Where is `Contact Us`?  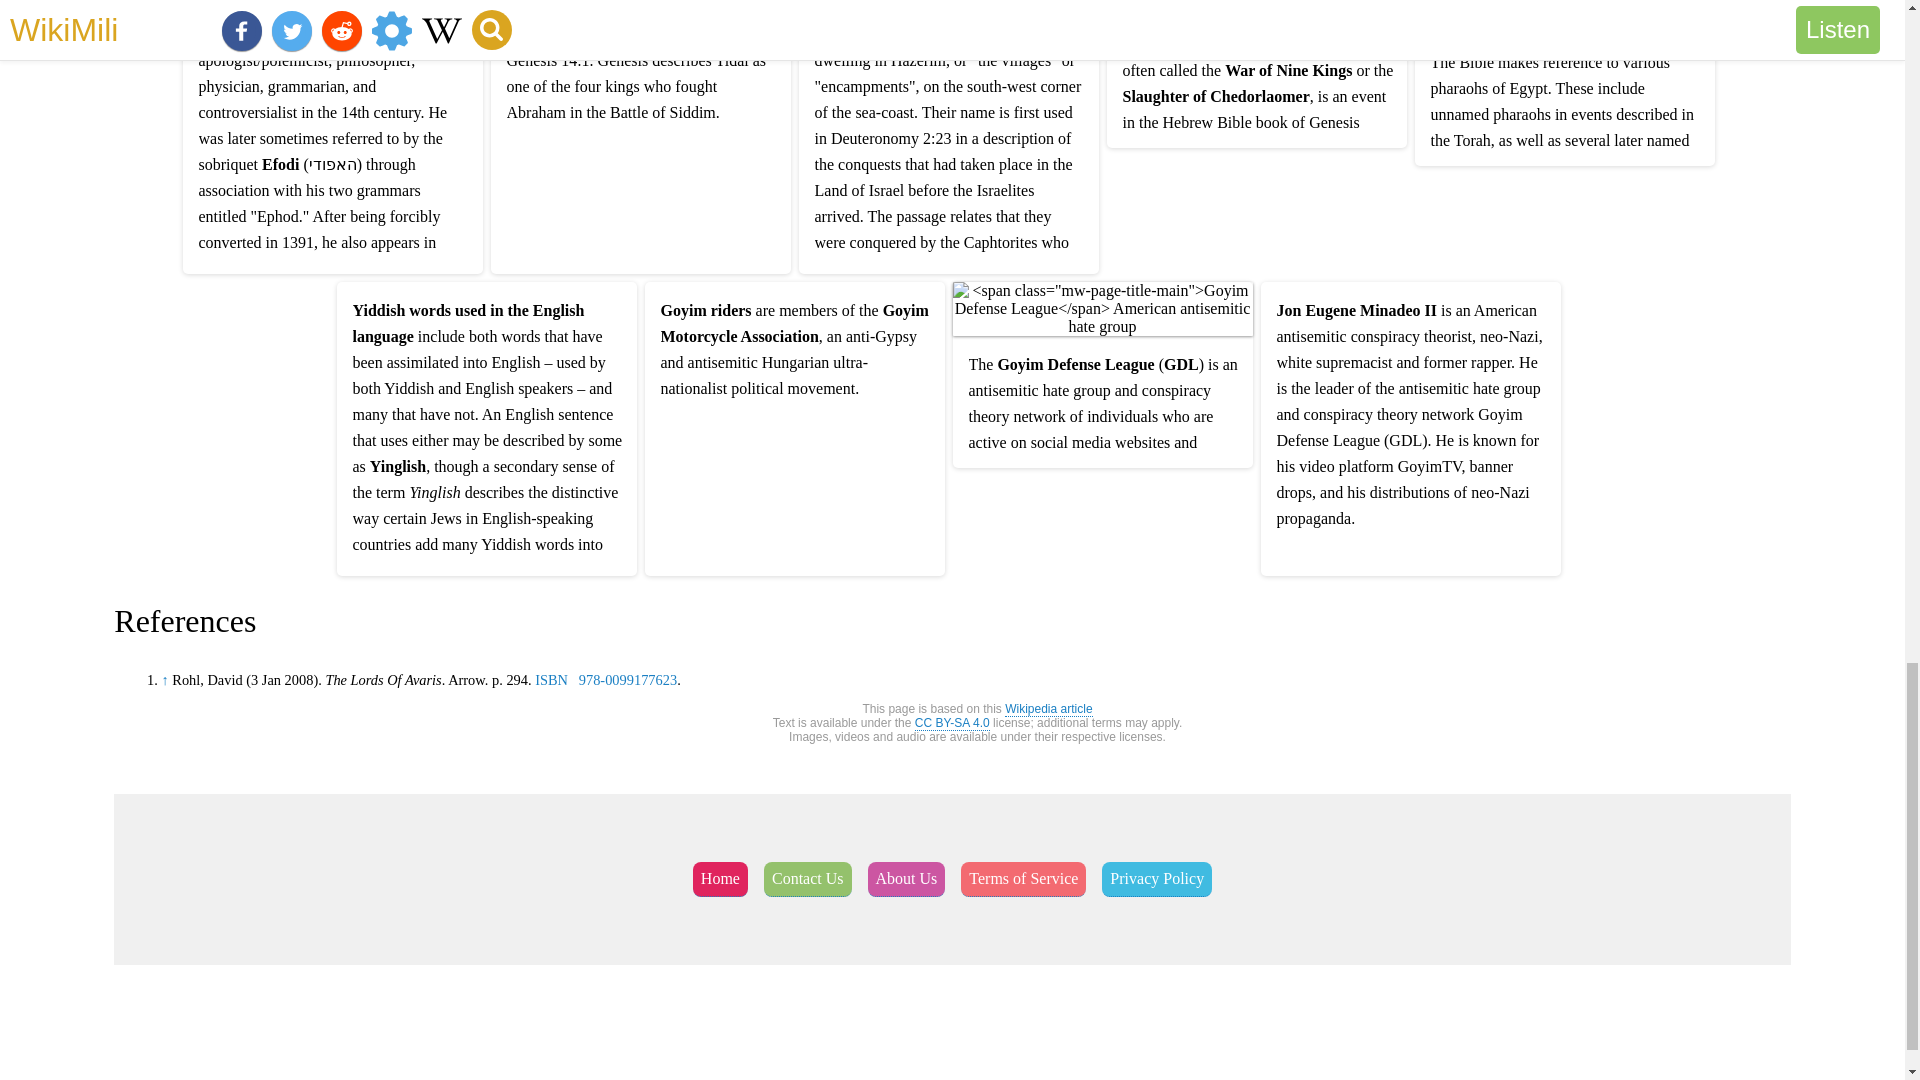
Contact Us is located at coordinates (808, 879).